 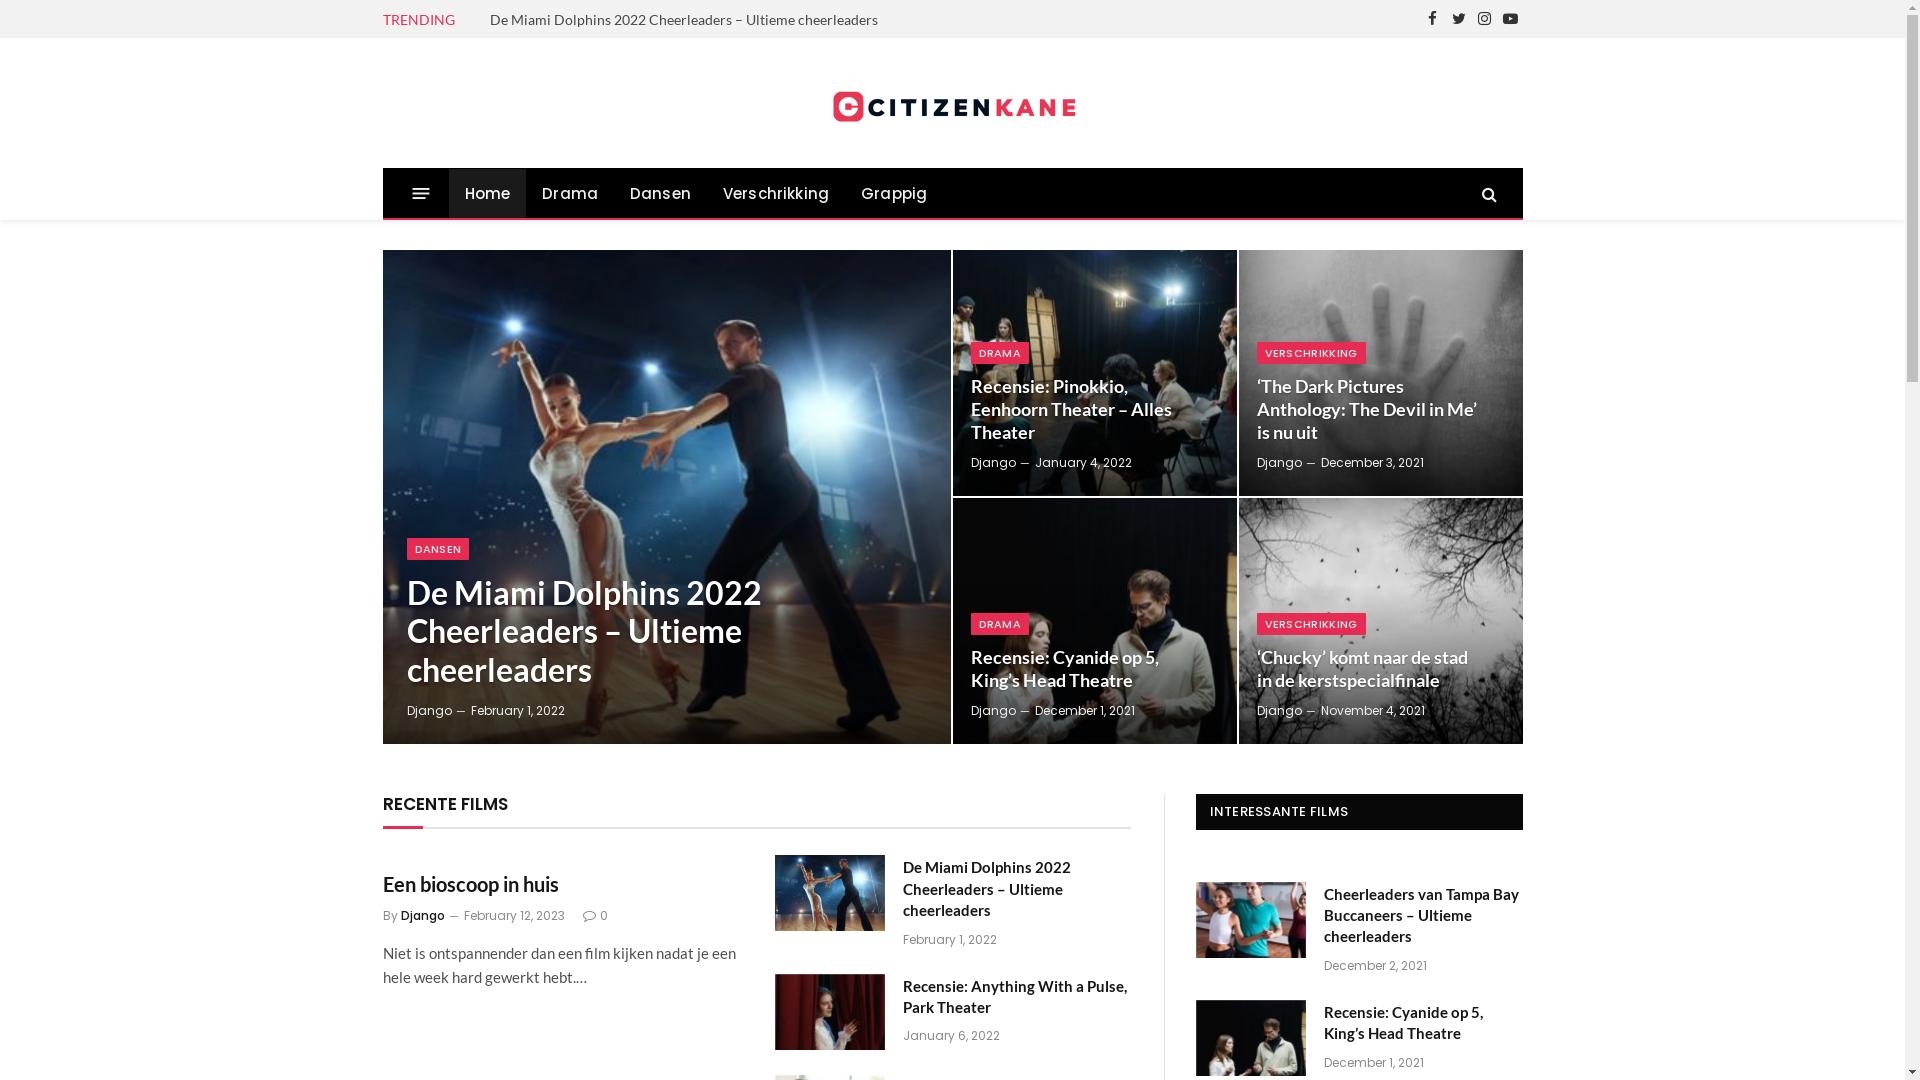 I want to click on Een bioscoop in huis, so click(x=560, y=884).